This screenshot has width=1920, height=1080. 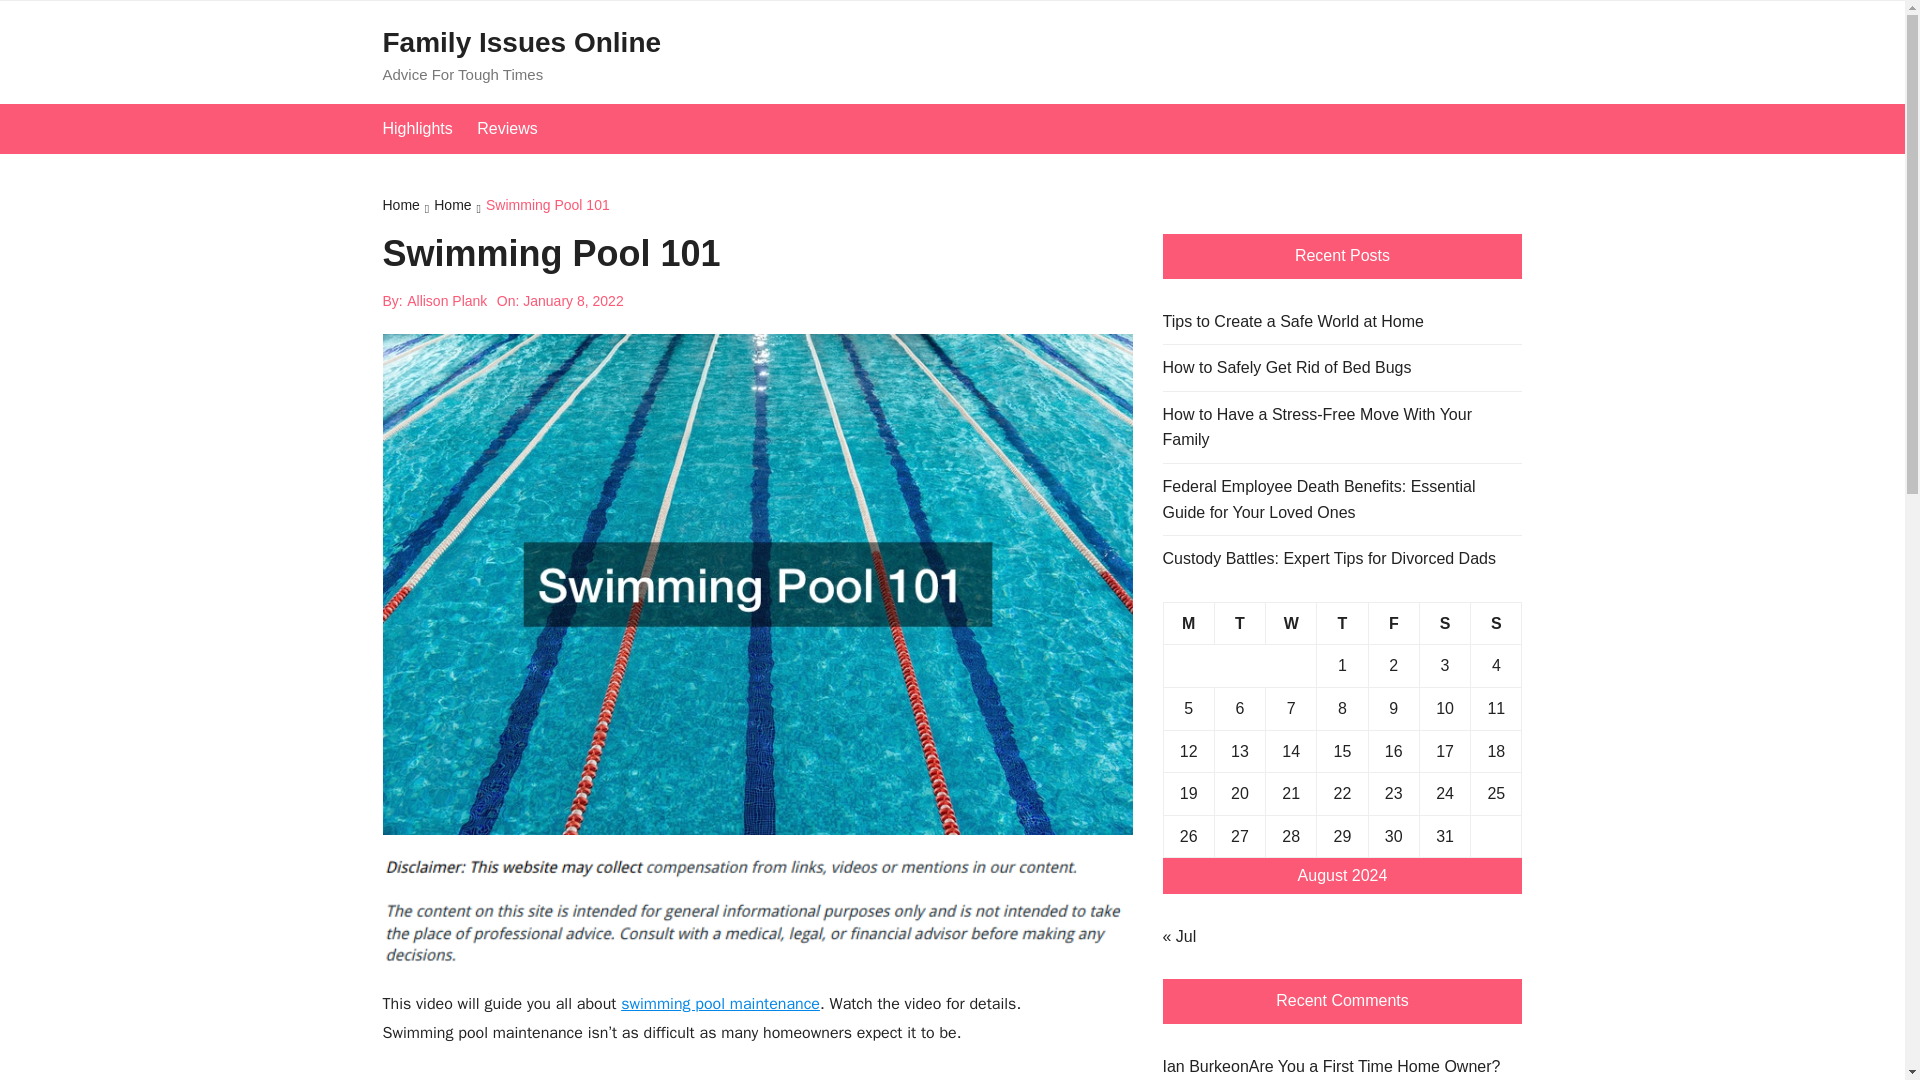 I want to click on Wednesday, so click(x=1291, y=622).